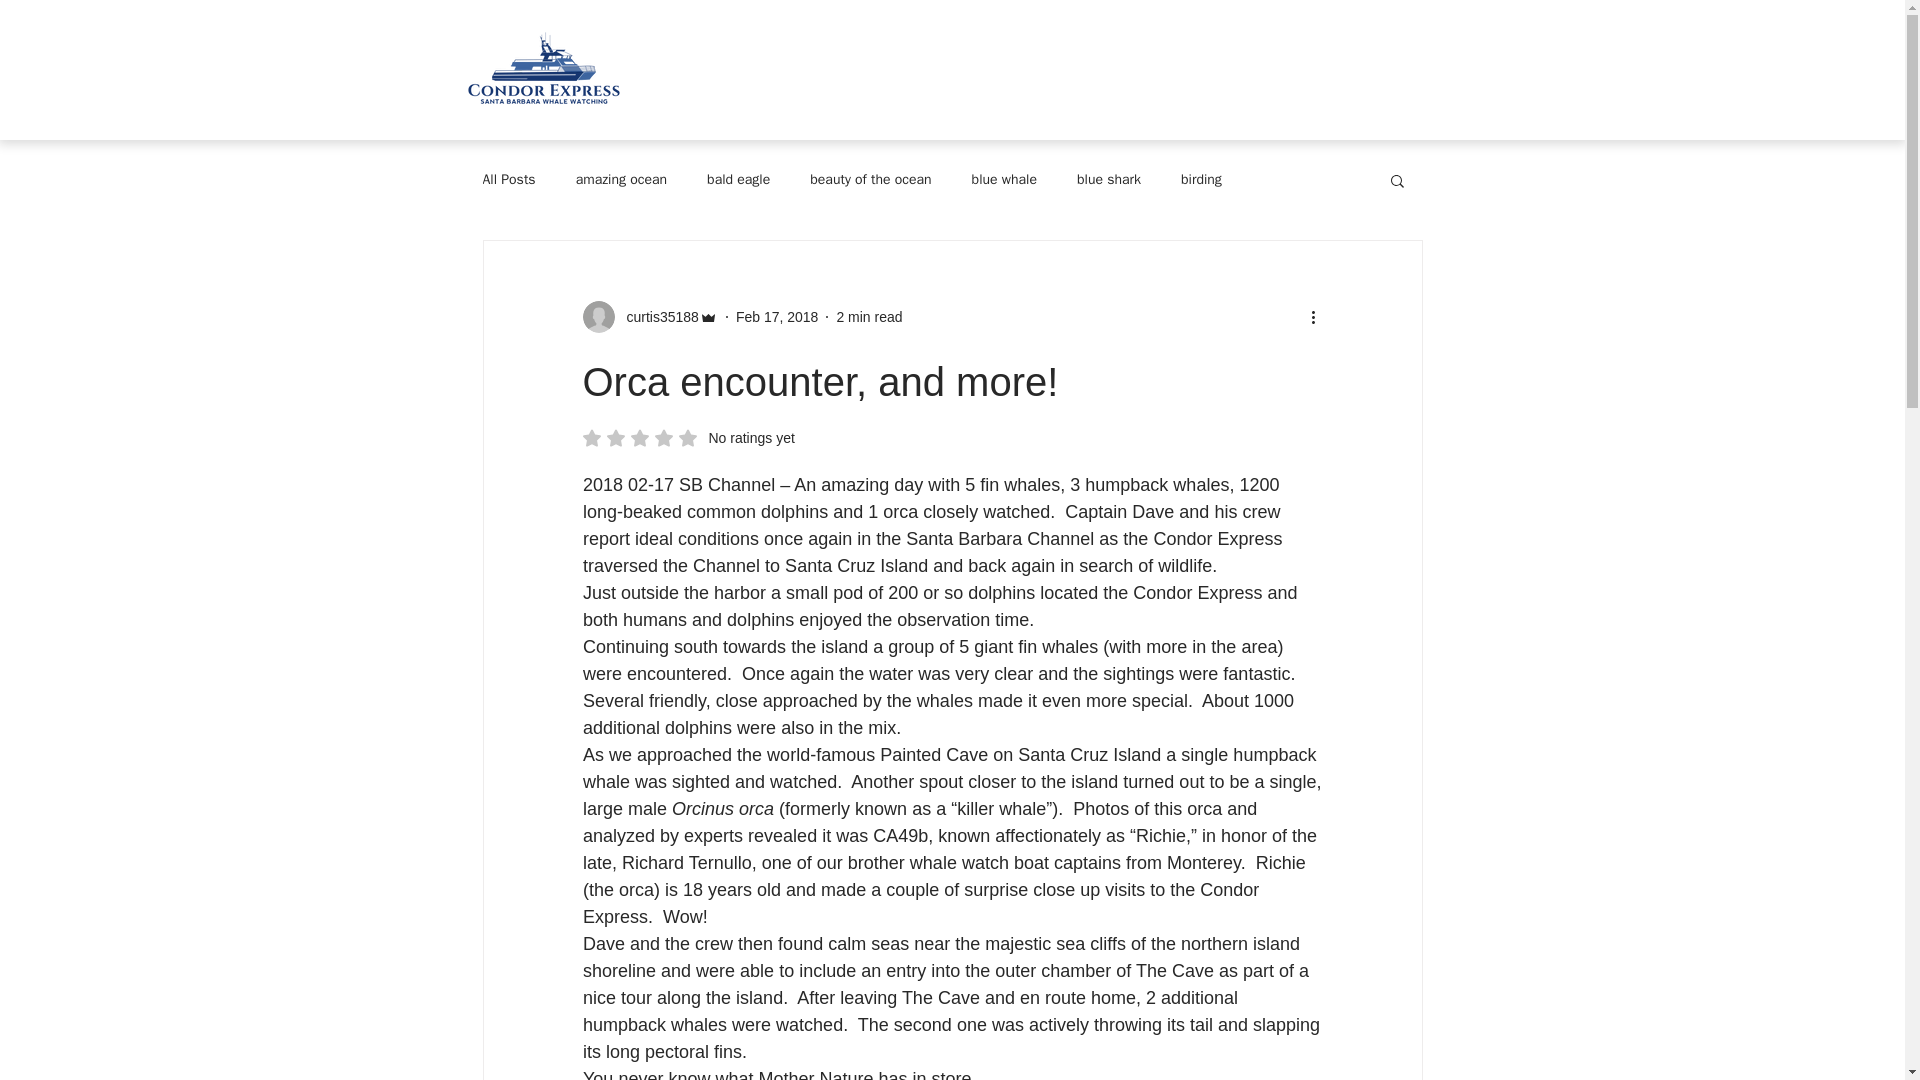  I want to click on amazing ocean, so click(621, 180).